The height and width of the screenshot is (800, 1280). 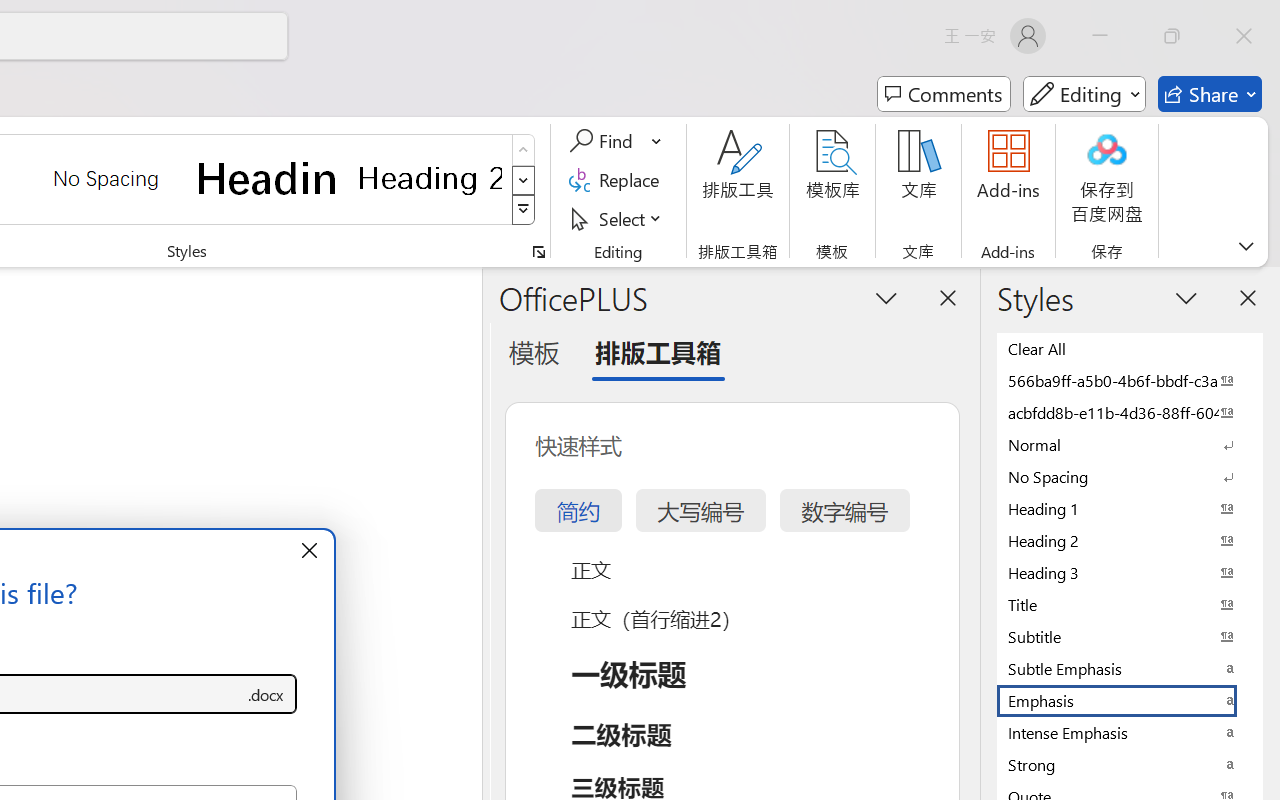 I want to click on 566ba9ff-a5b0-4b6f-bbdf-c3ab41993fc2, so click(x=1130, y=380).